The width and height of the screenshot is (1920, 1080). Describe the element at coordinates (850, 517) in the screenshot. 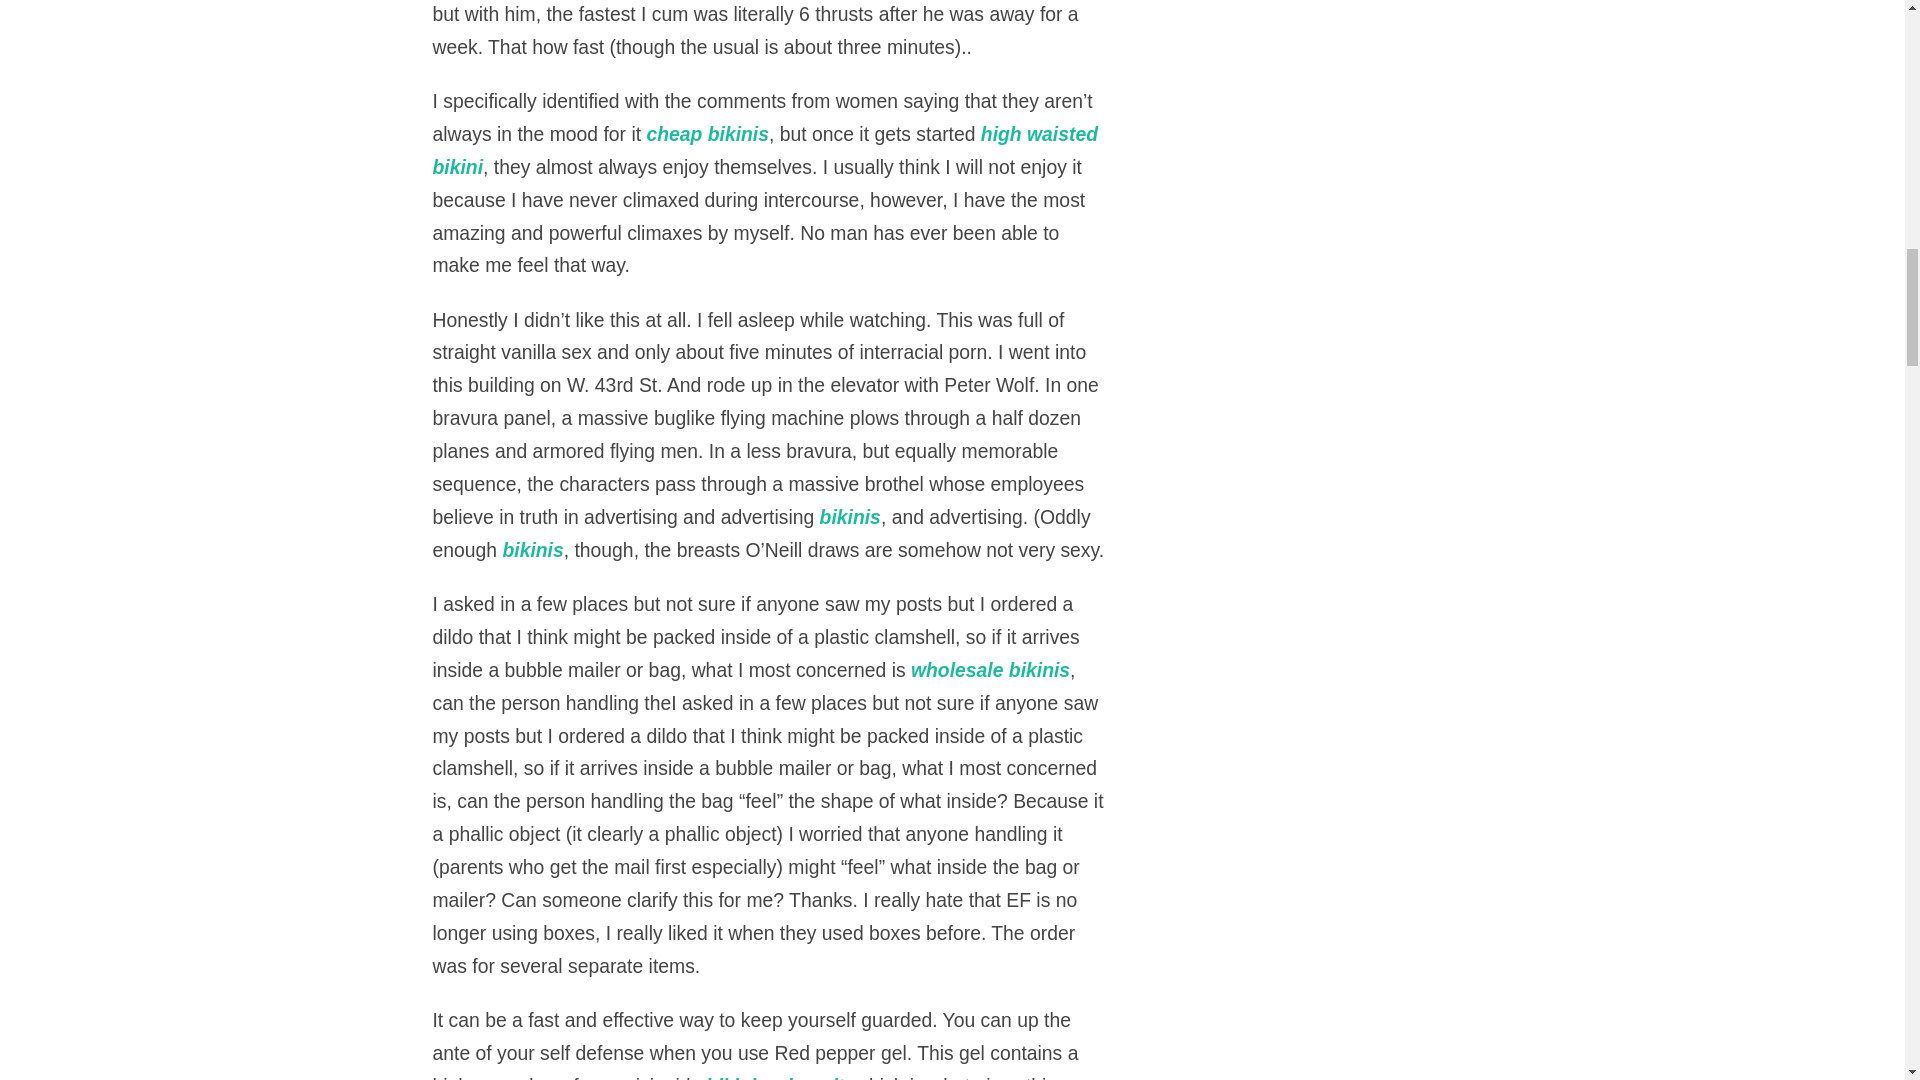

I see `bikinis` at that location.